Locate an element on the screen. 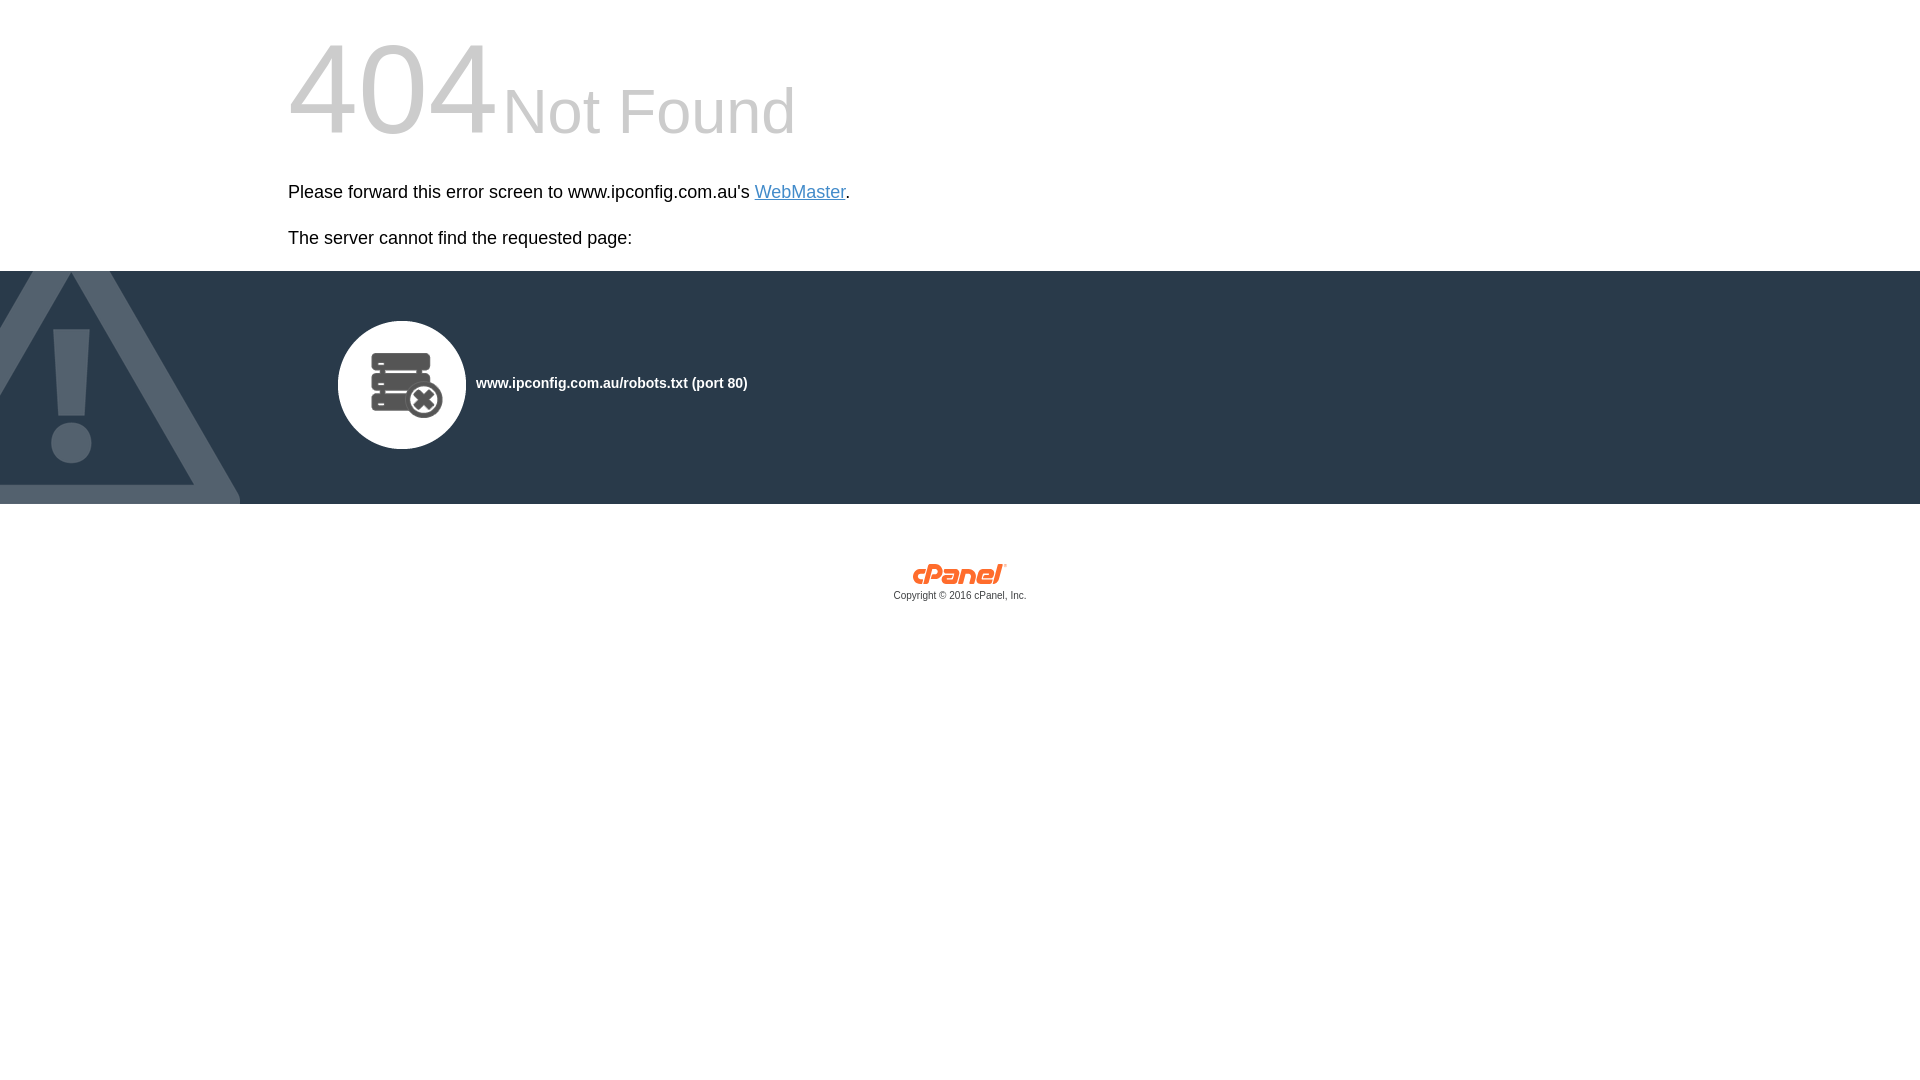  WebMaster is located at coordinates (800, 192).